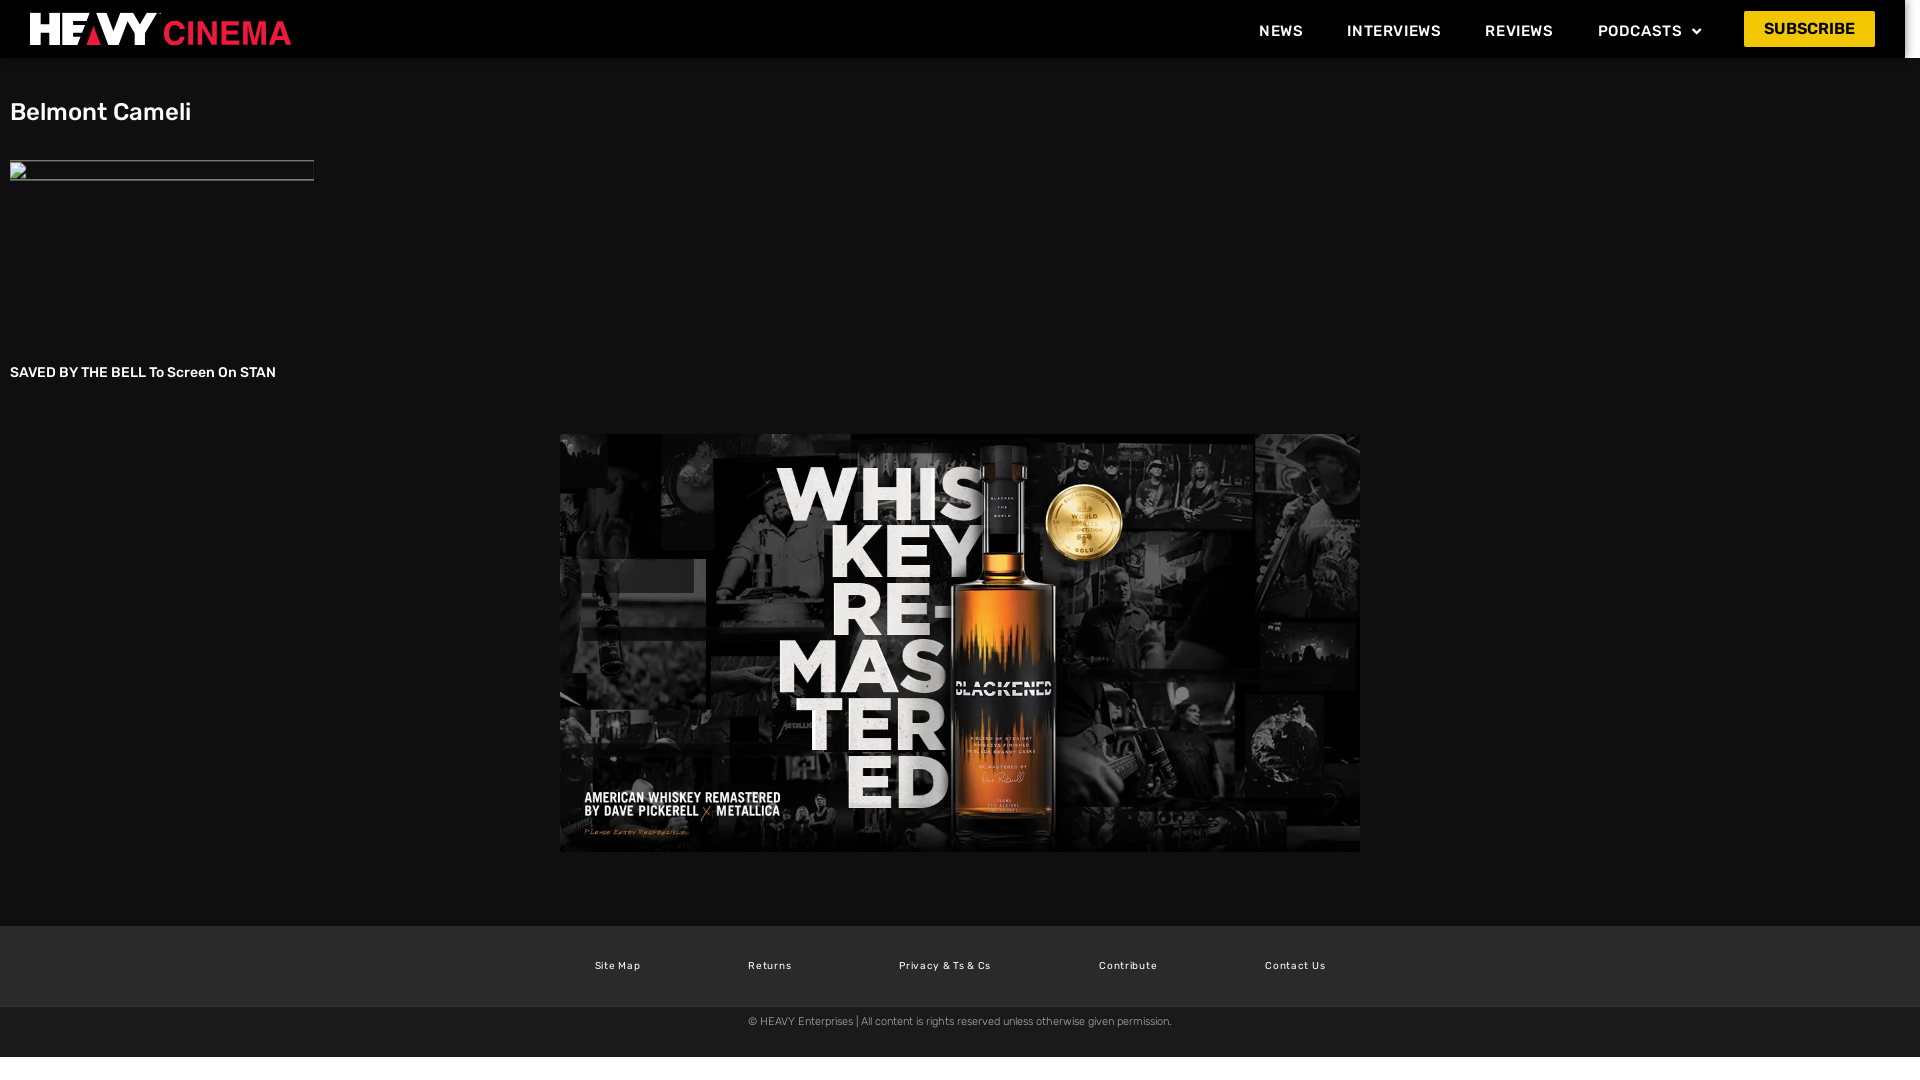 The height and width of the screenshot is (1080, 1920). What do you see at coordinates (770, 966) in the screenshot?
I see `Returns` at bounding box center [770, 966].